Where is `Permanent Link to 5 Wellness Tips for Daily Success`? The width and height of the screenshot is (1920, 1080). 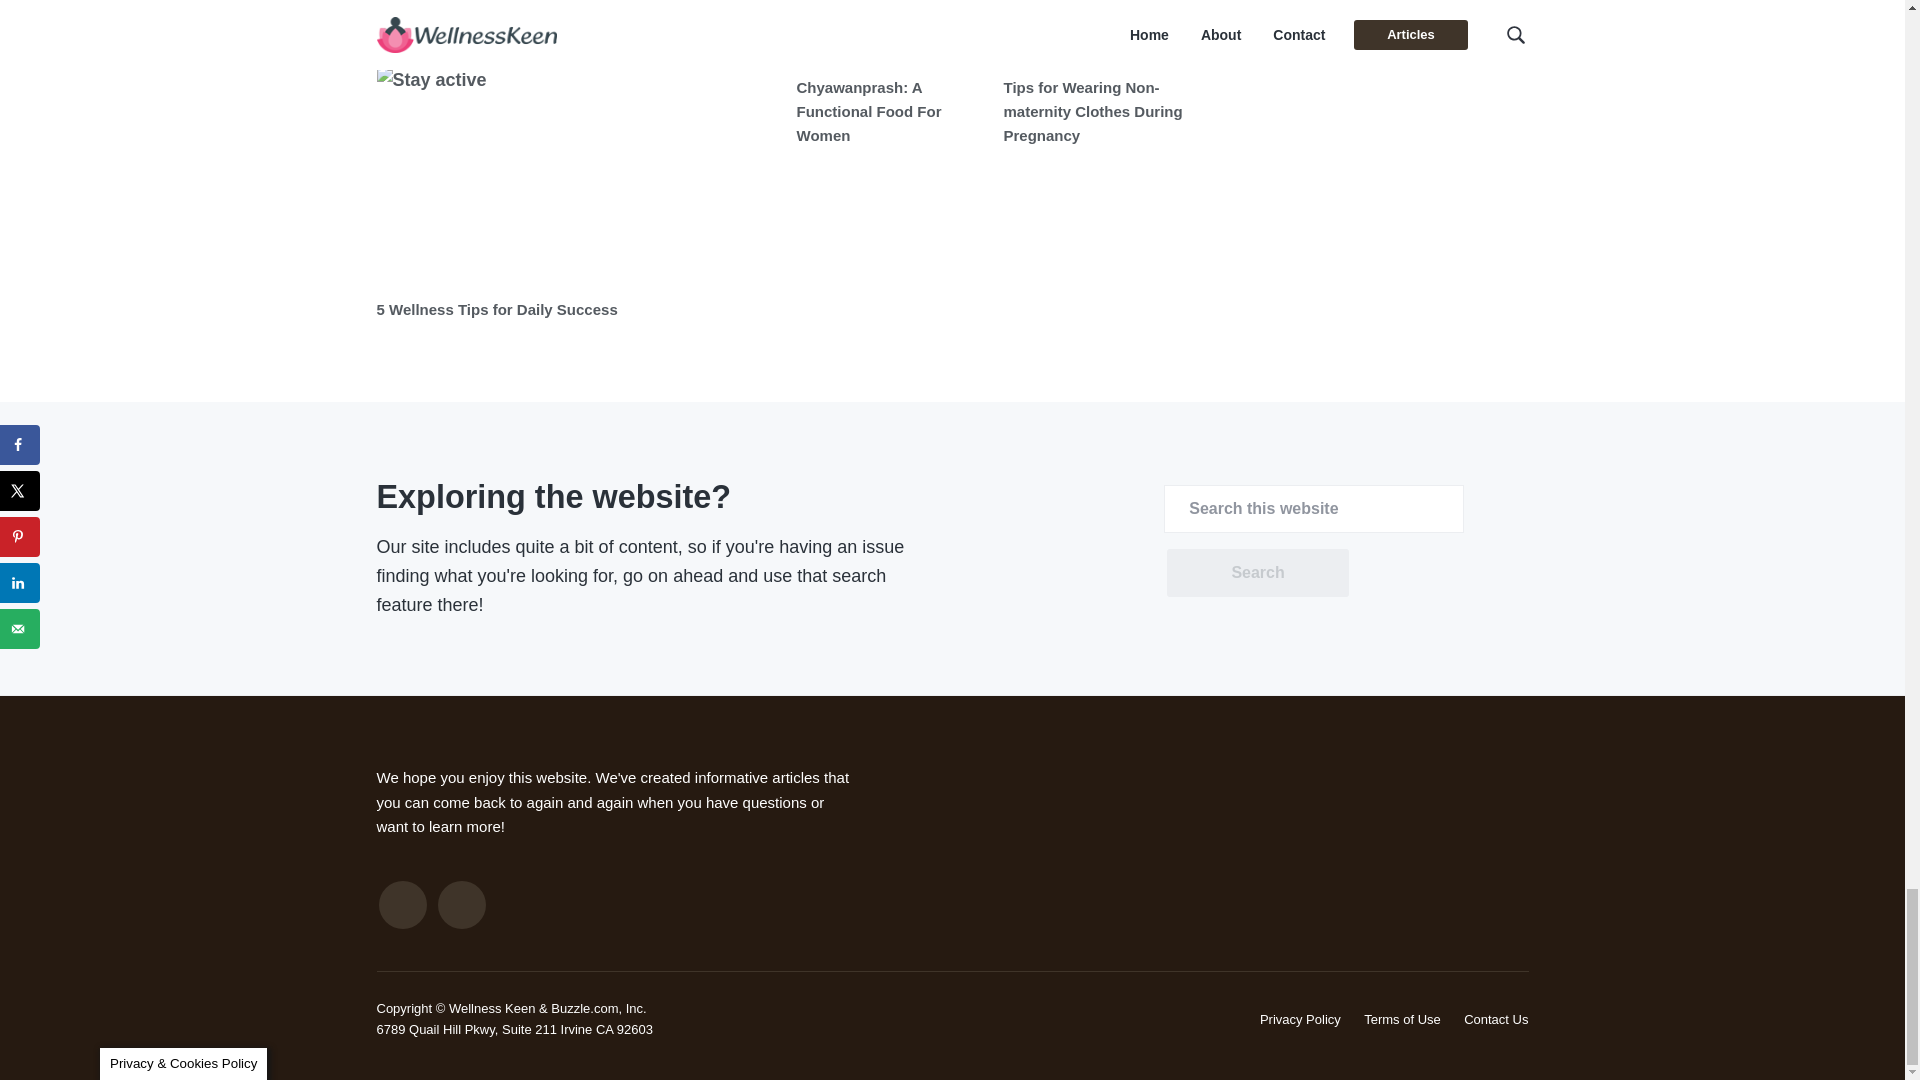
Permanent Link to 5 Wellness Tips for Daily Success is located at coordinates (496, 309).